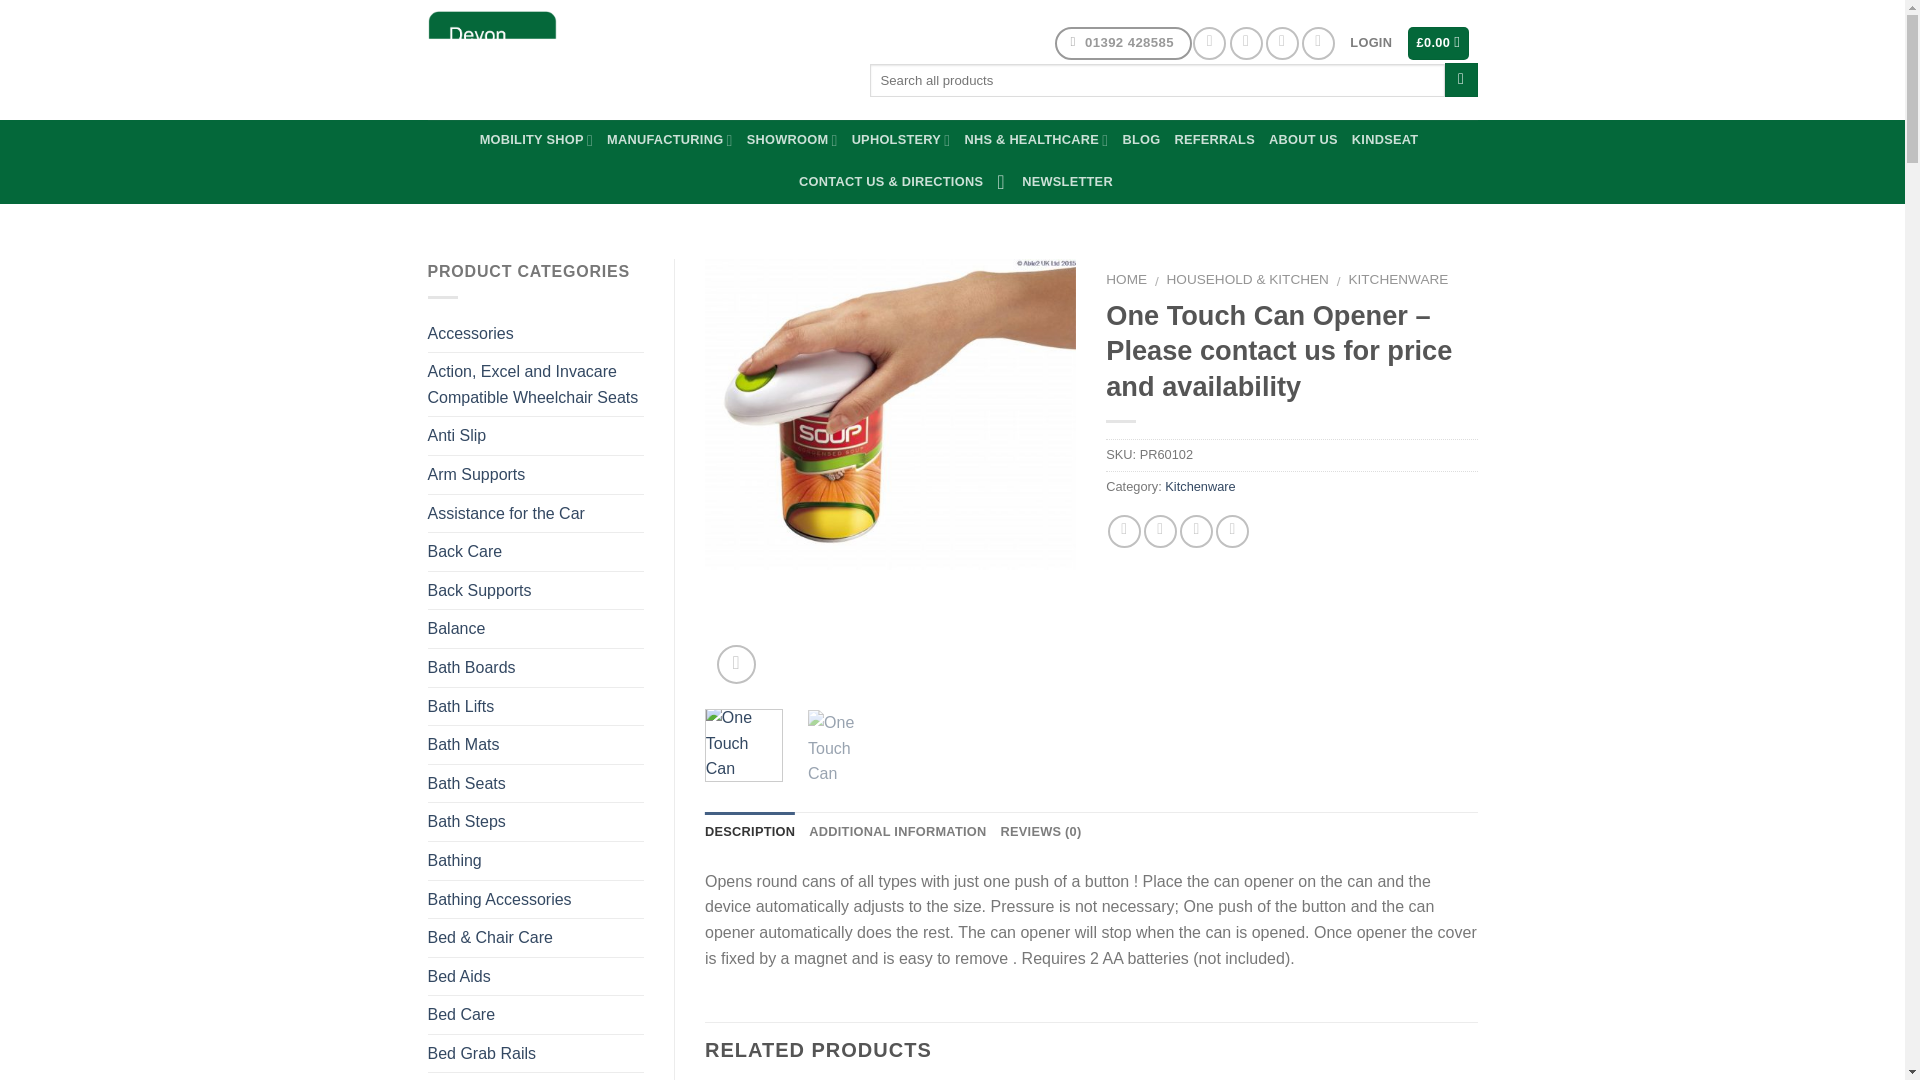 This screenshot has width=1920, height=1080. What do you see at coordinates (1438, 44) in the screenshot?
I see `Cart` at bounding box center [1438, 44].